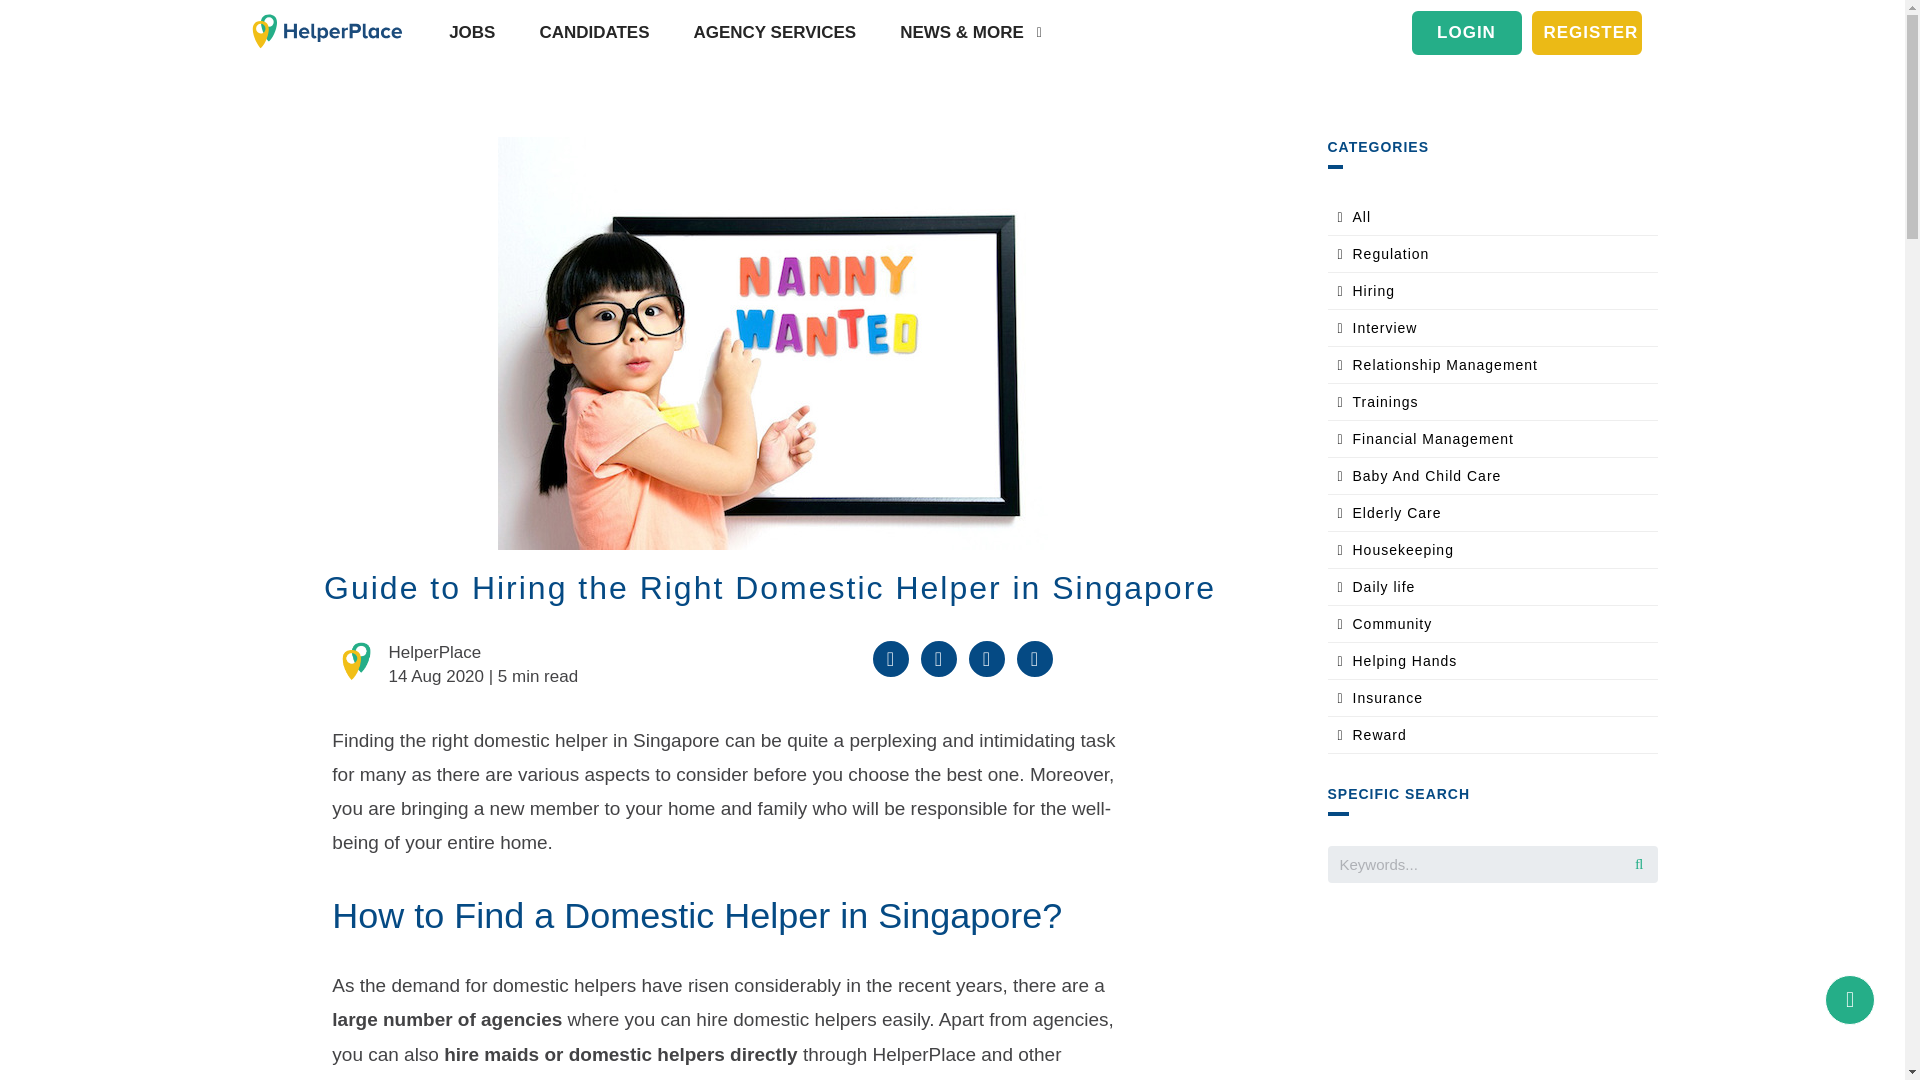 The height and width of the screenshot is (1080, 1920). What do you see at coordinates (986, 659) in the screenshot?
I see `Share on whatsapp` at bounding box center [986, 659].